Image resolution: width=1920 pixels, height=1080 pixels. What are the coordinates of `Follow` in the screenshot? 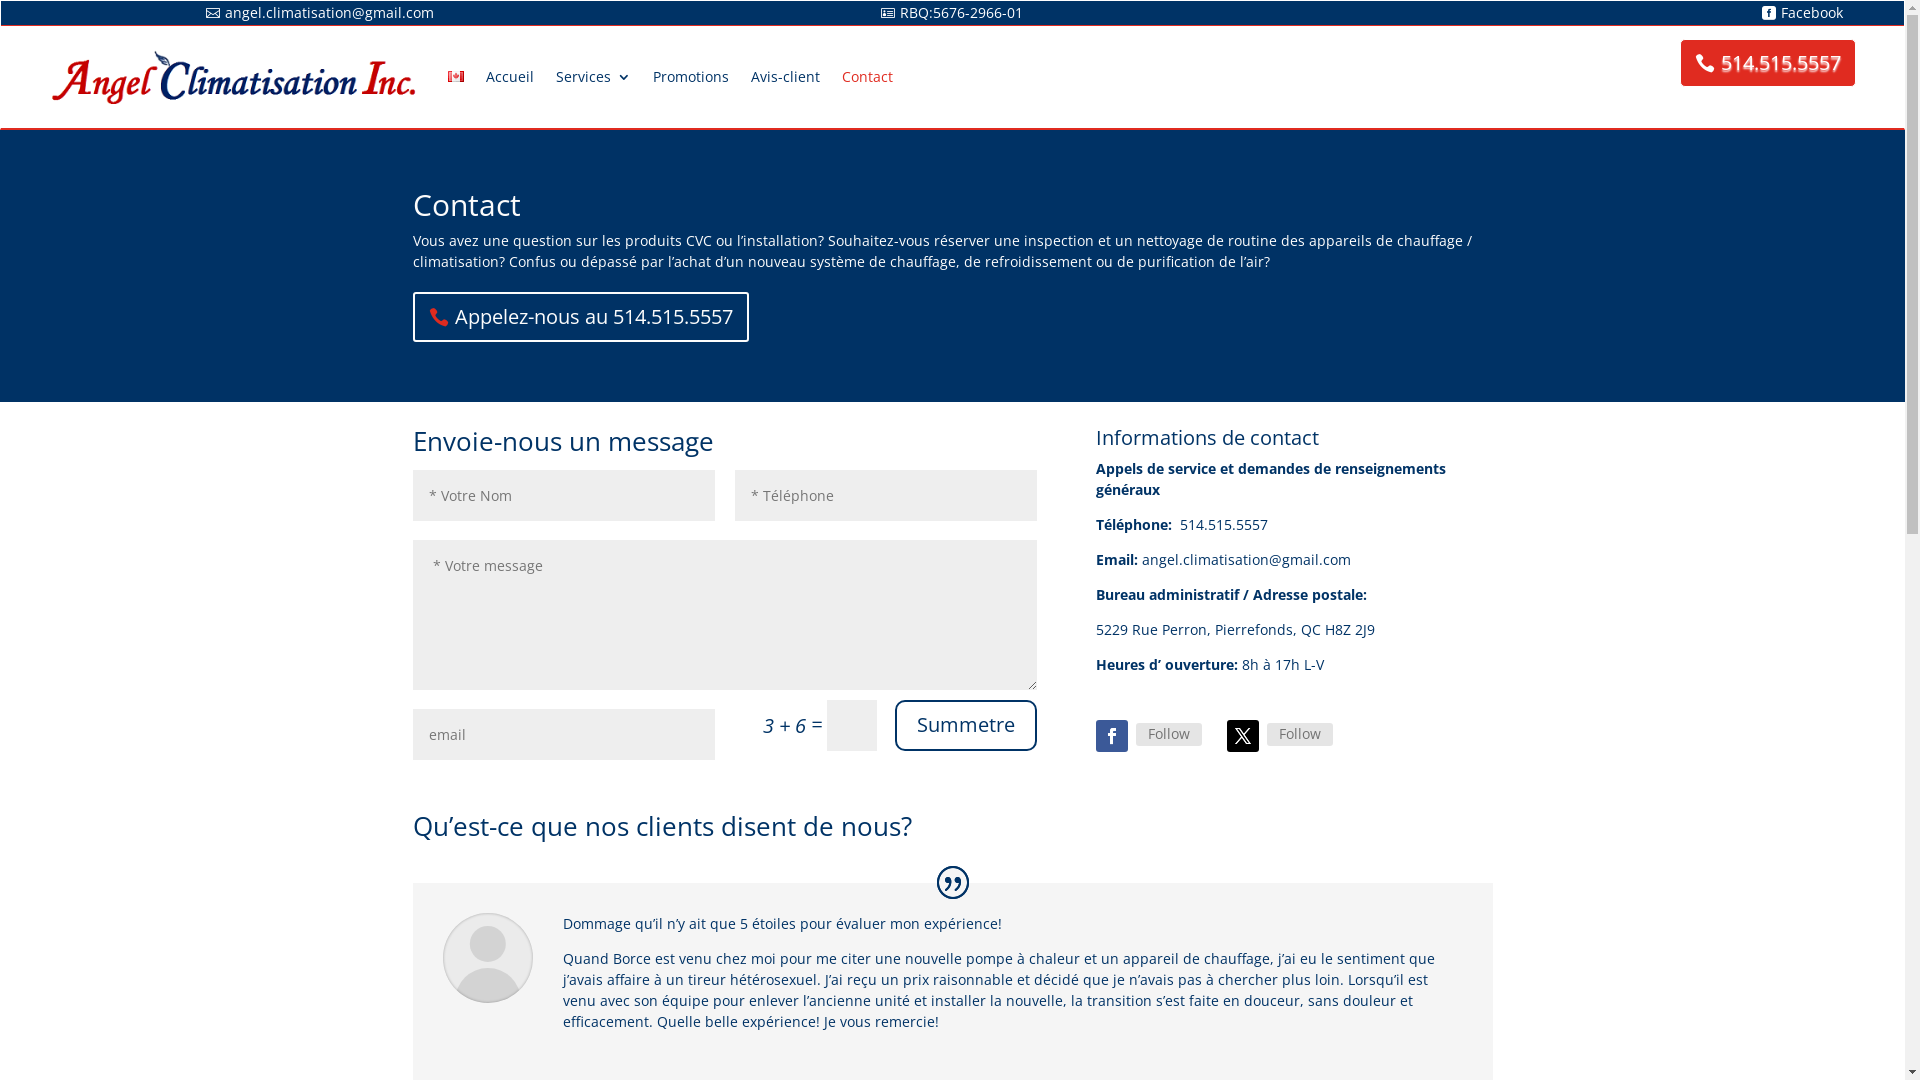 It's located at (1300, 734).